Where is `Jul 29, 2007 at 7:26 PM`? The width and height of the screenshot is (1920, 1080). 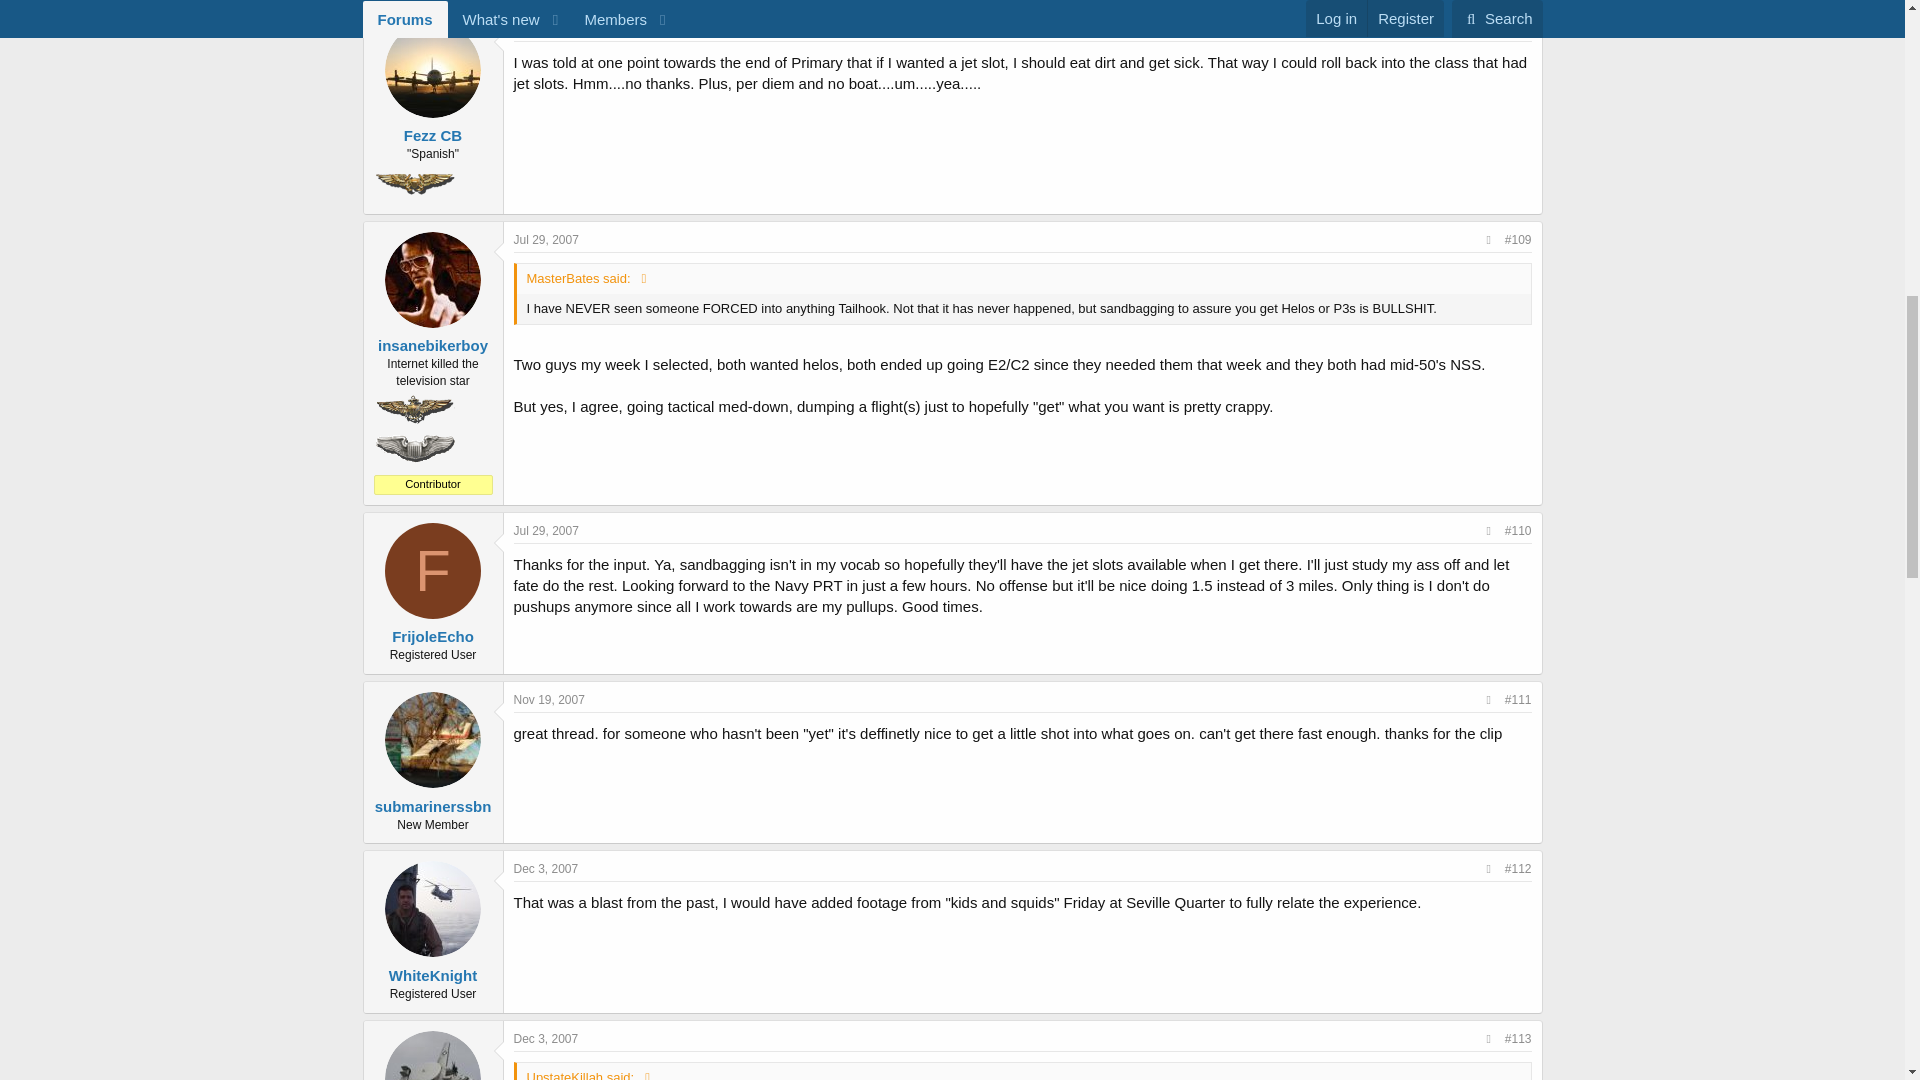 Jul 29, 2007 at 7:26 PM is located at coordinates (546, 29).